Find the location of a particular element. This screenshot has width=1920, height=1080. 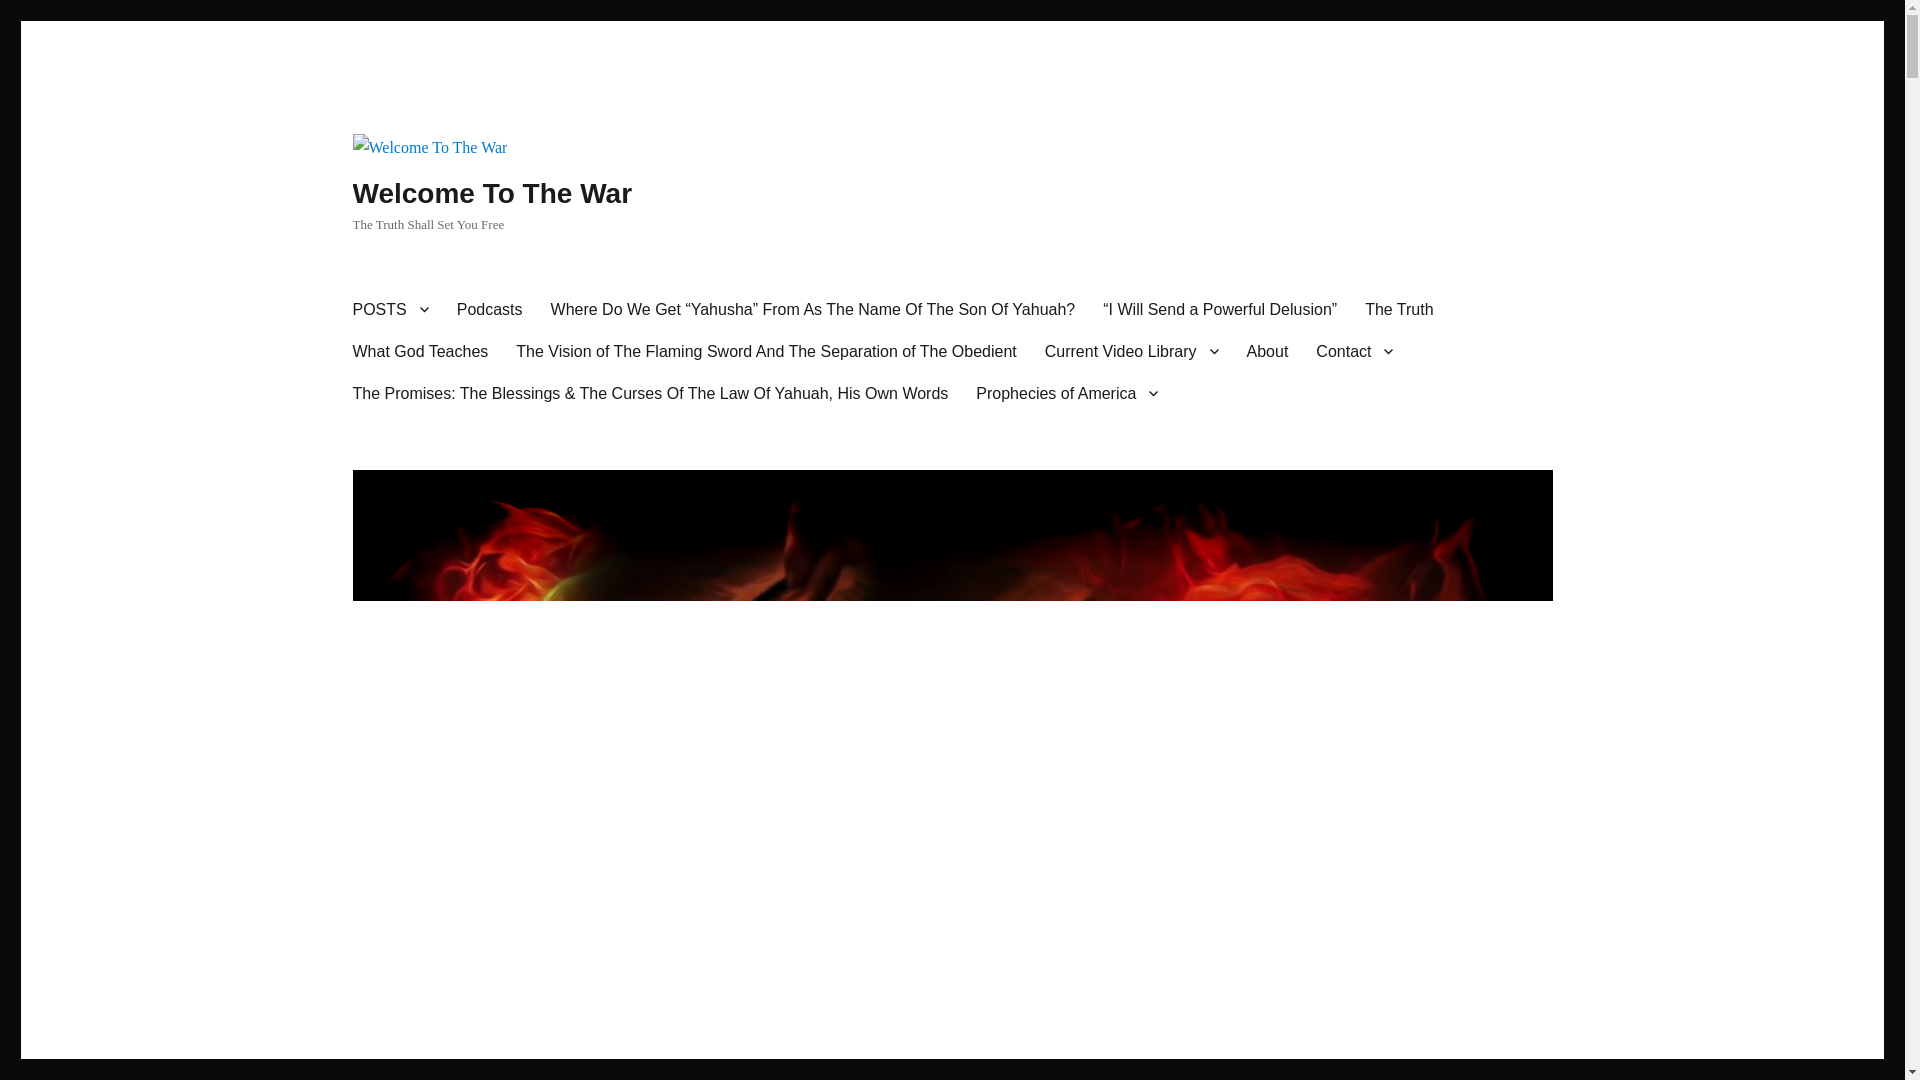

Contact is located at coordinates (1354, 350).